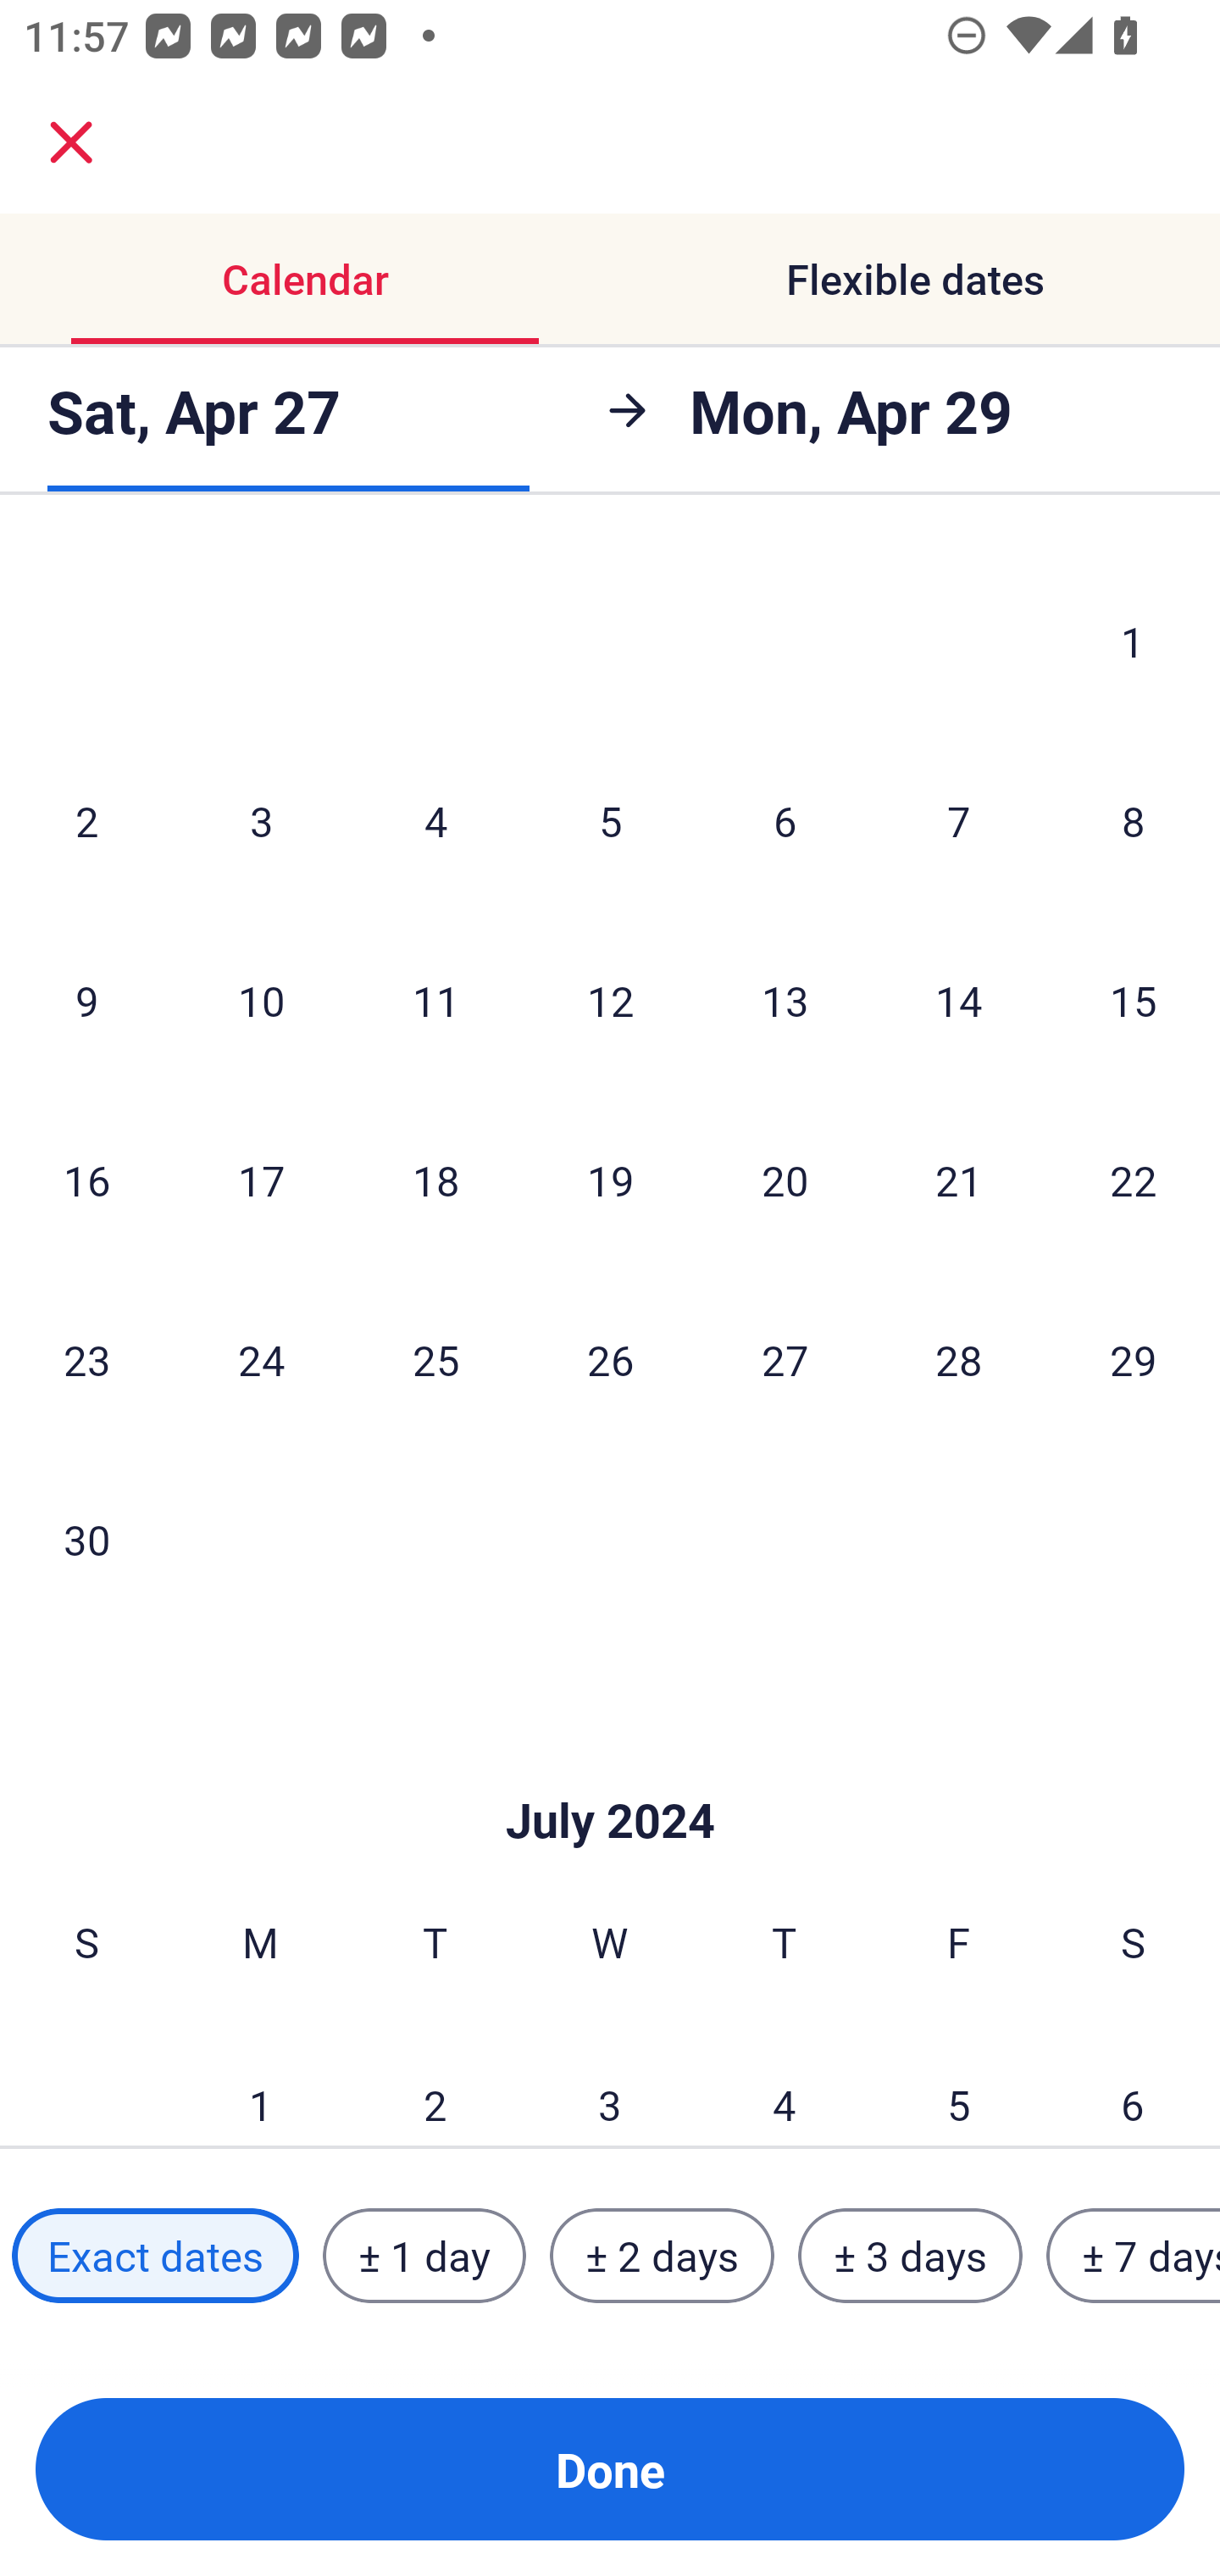 The width and height of the screenshot is (1220, 2576). Describe the element at coordinates (1133, 2081) in the screenshot. I see `6 Saturday, July 6, 2024` at that location.